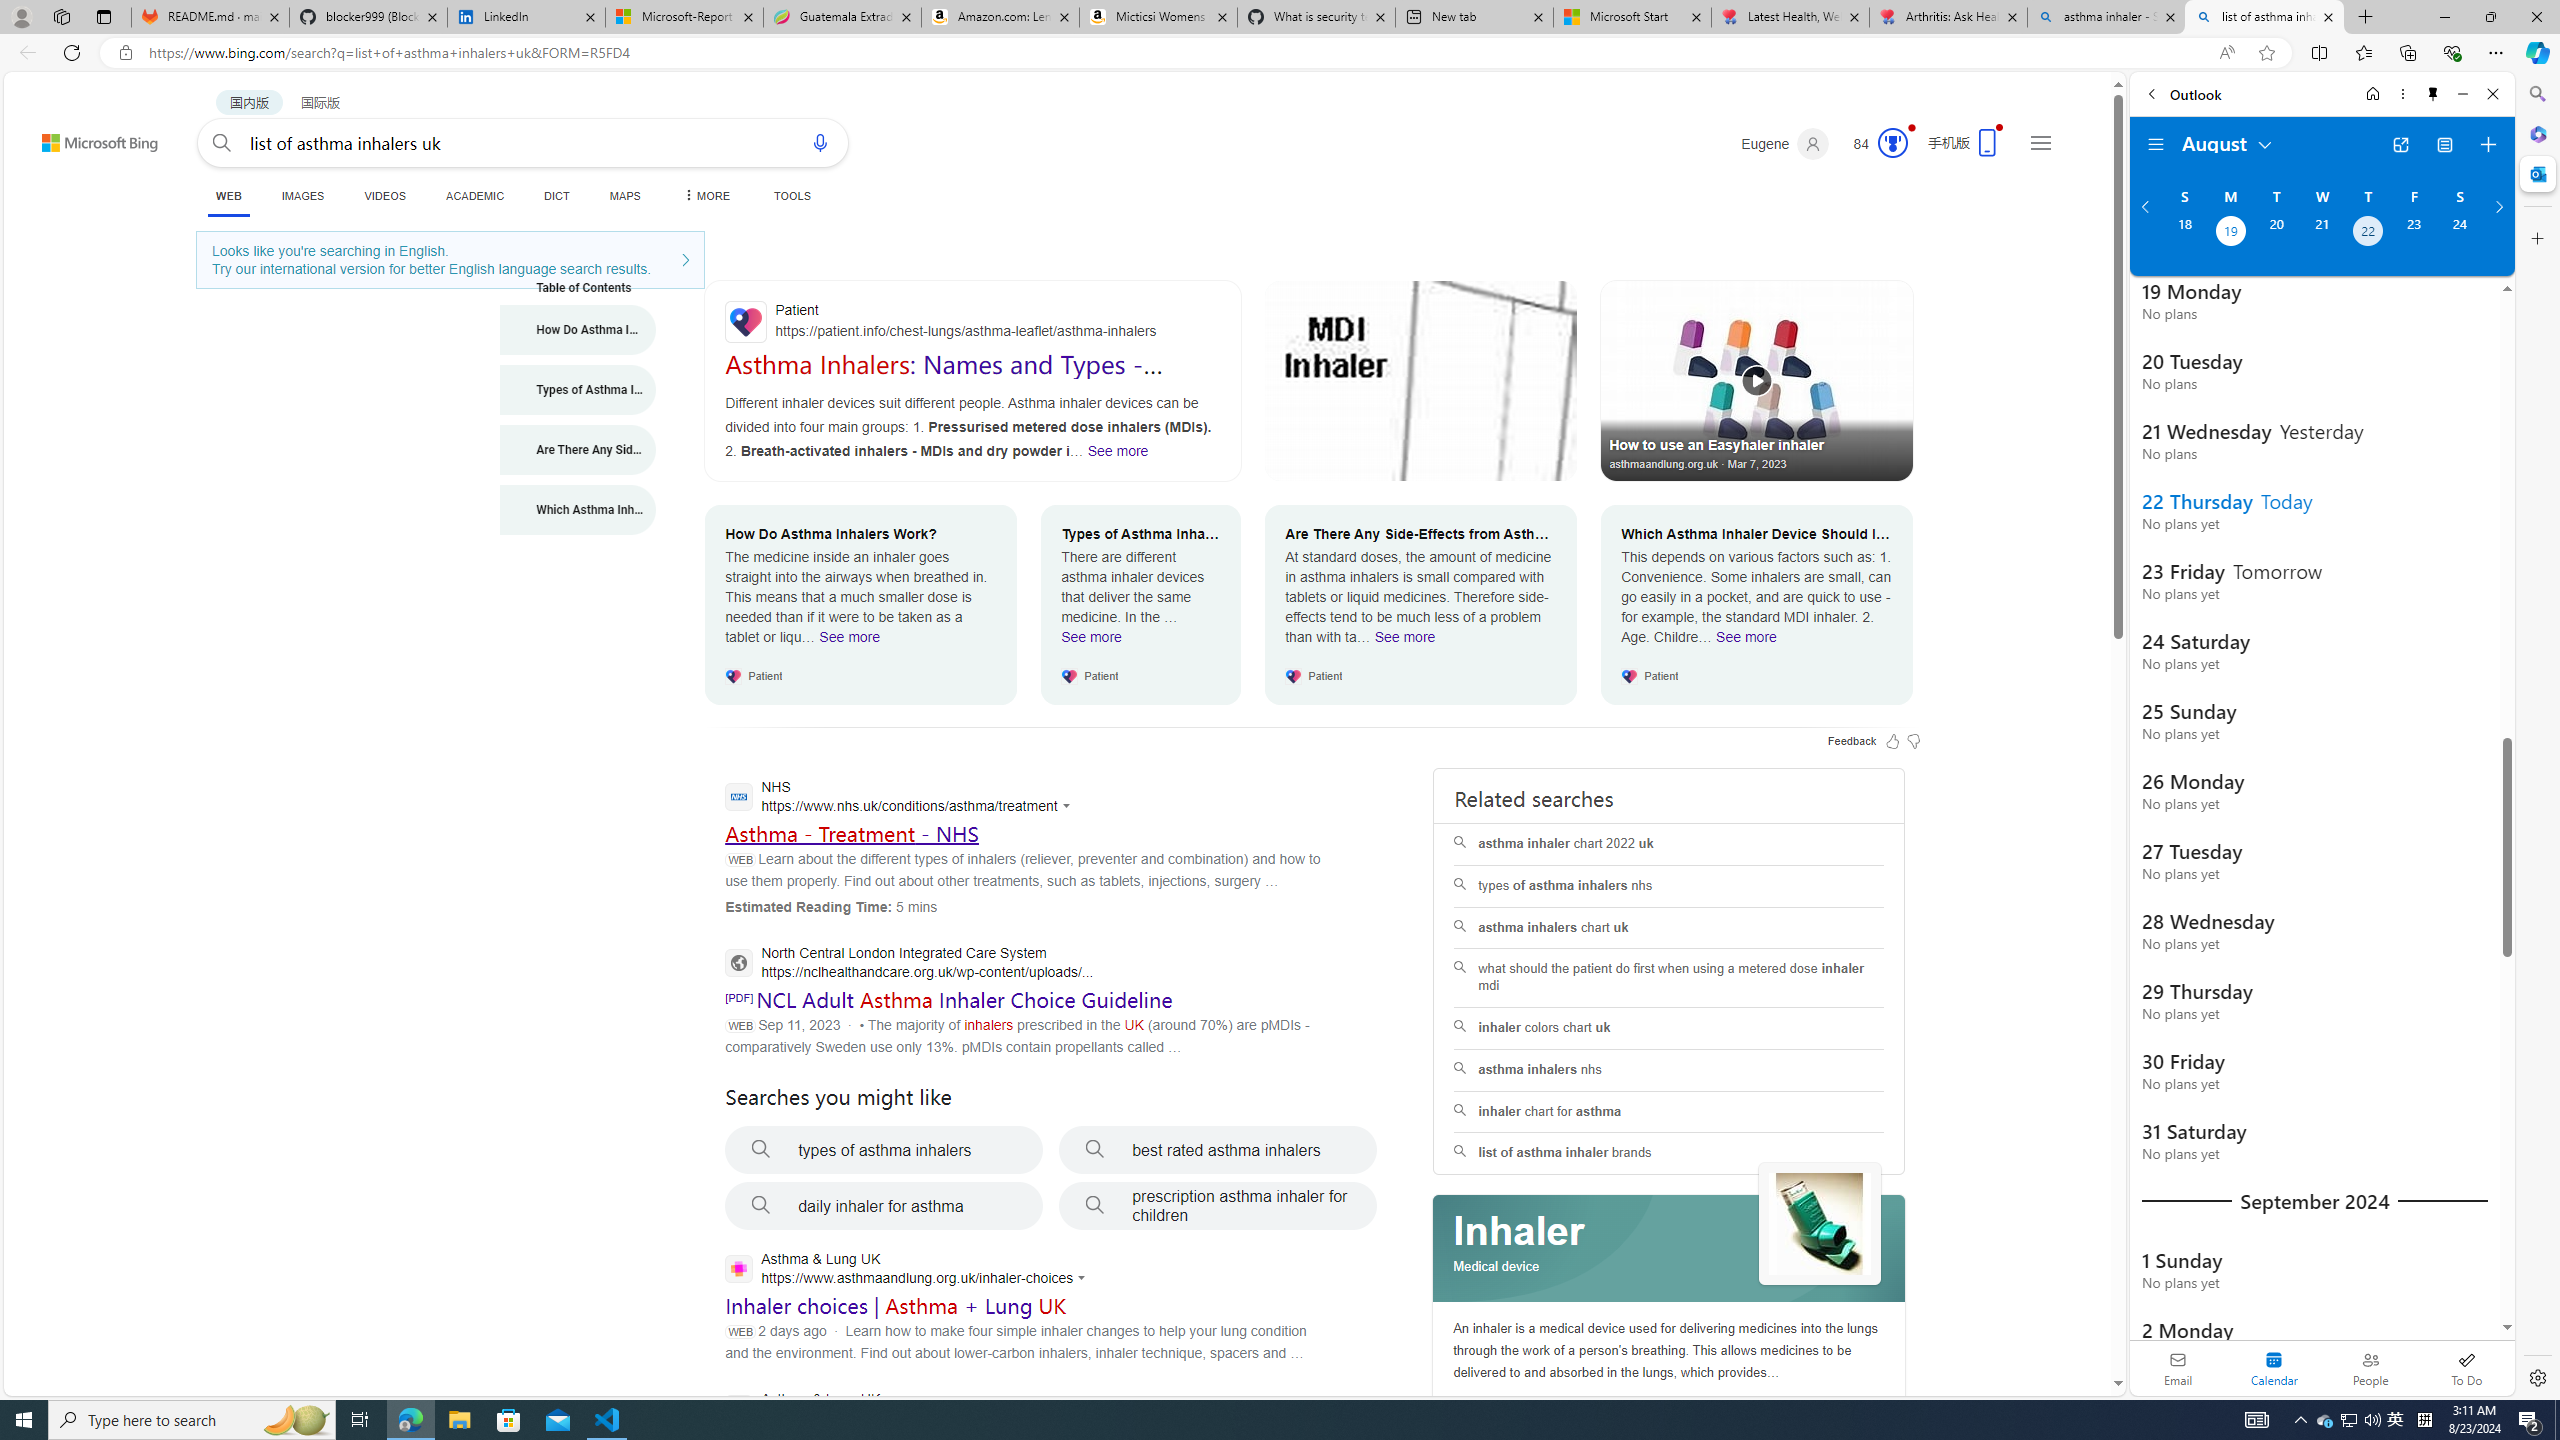 Image resolution: width=2560 pixels, height=1440 pixels. What do you see at coordinates (1785, 144) in the screenshot?
I see `Eugene` at bounding box center [1785, 144].